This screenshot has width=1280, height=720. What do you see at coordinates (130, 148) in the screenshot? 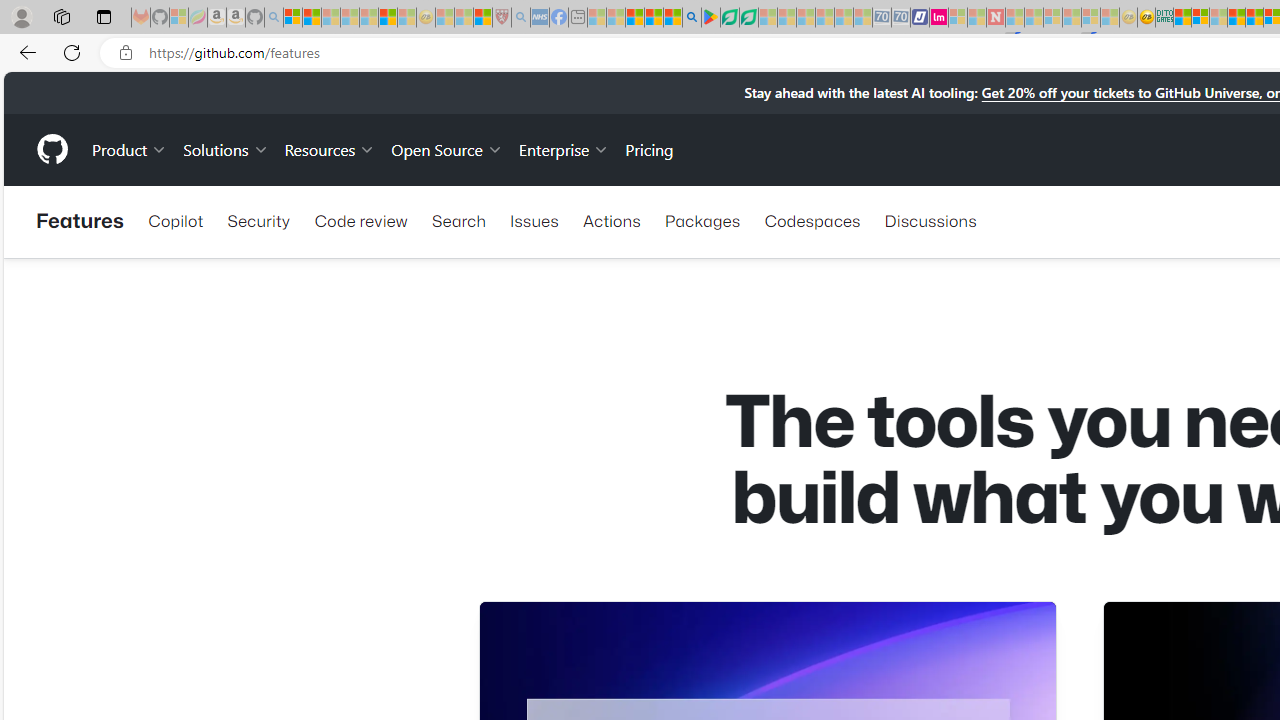
I see `Product` at bounding box center [130, 148].